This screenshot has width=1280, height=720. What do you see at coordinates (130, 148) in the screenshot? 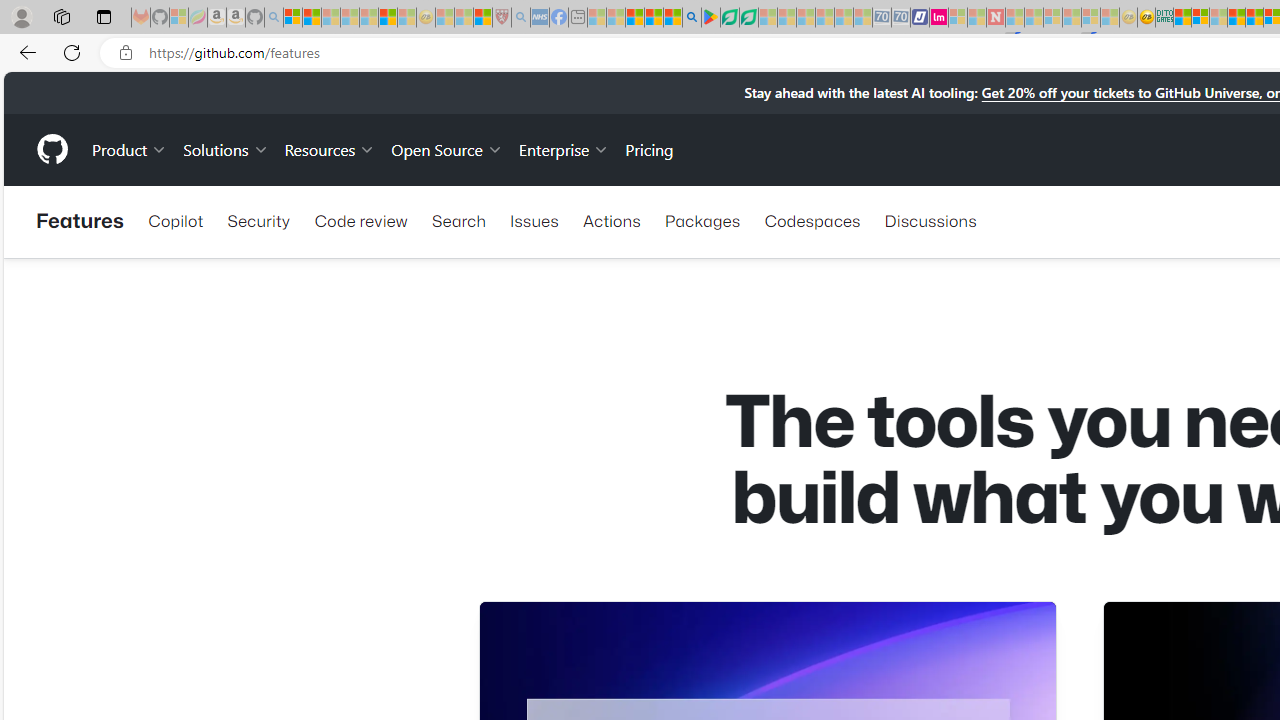
I see `Product` at bounding box center [130, 148].